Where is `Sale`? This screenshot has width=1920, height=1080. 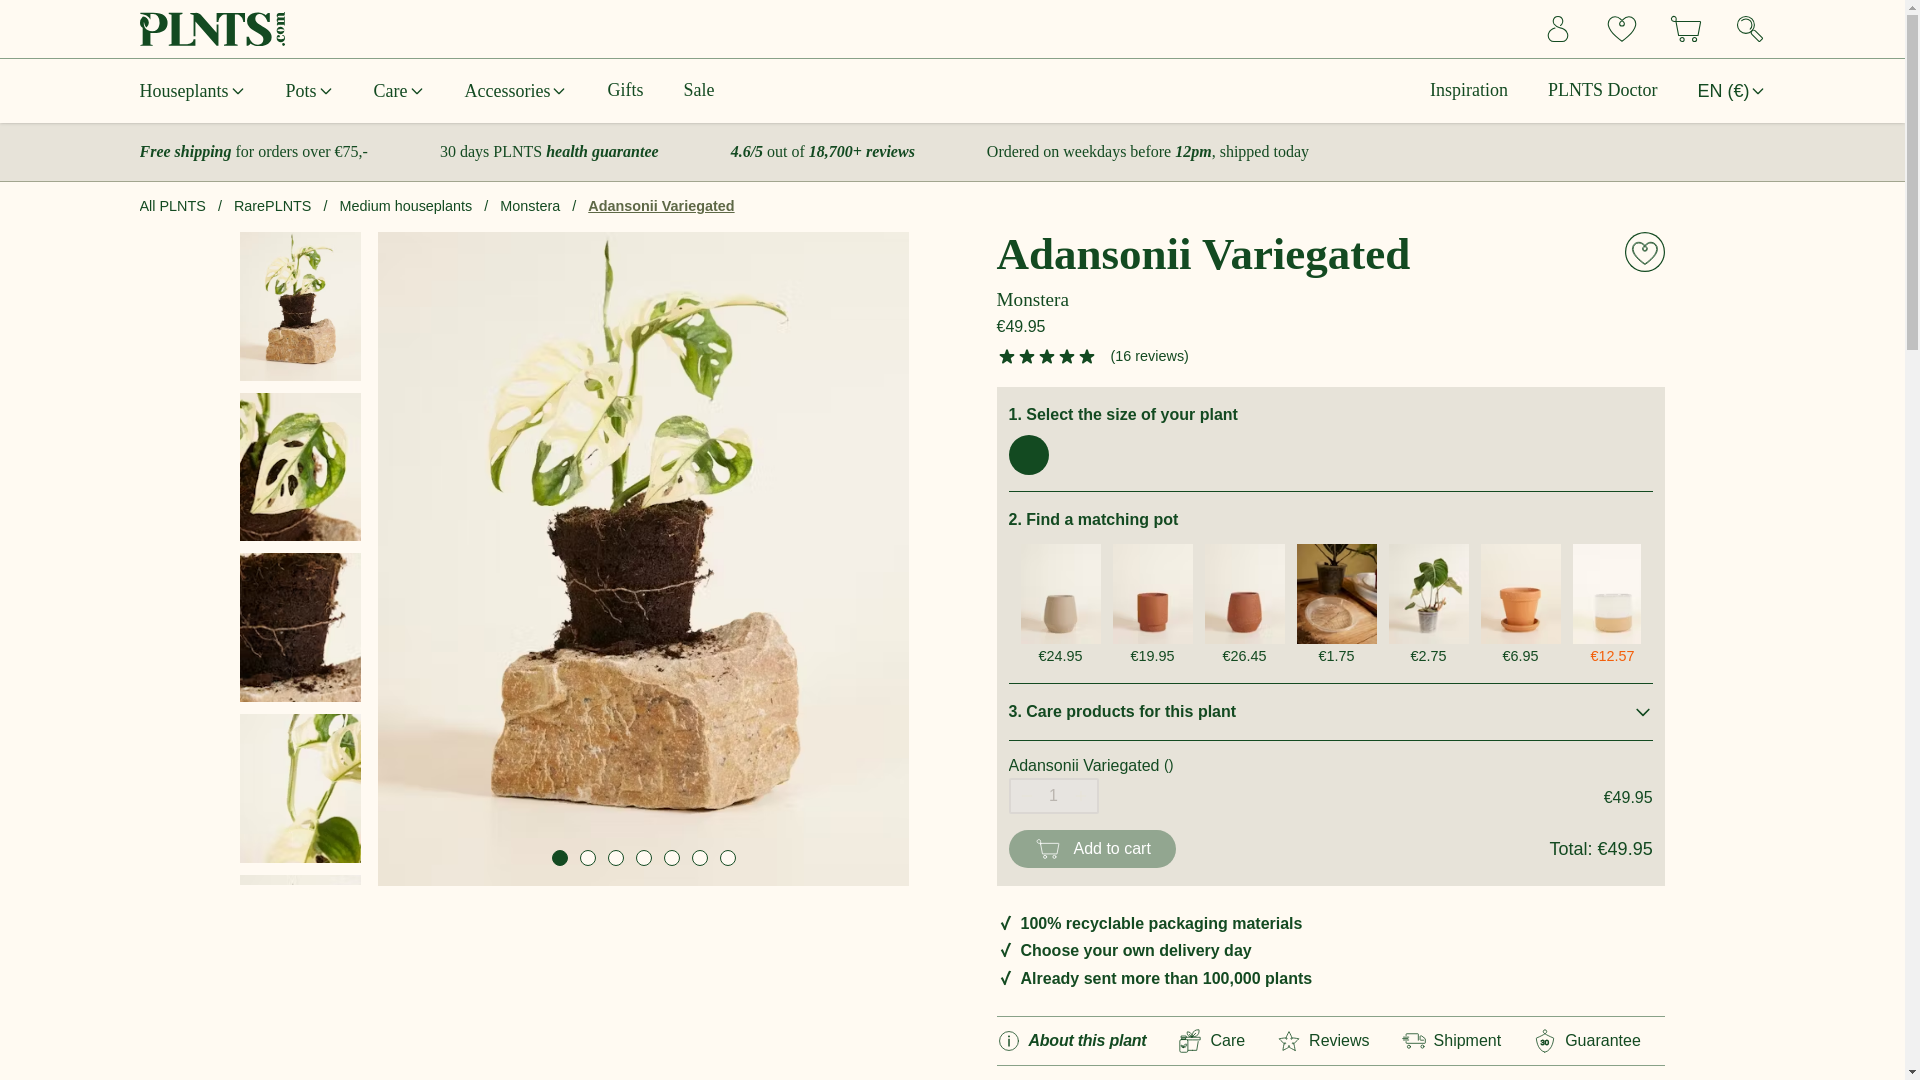
Sale is located at coordinates (698, 90).